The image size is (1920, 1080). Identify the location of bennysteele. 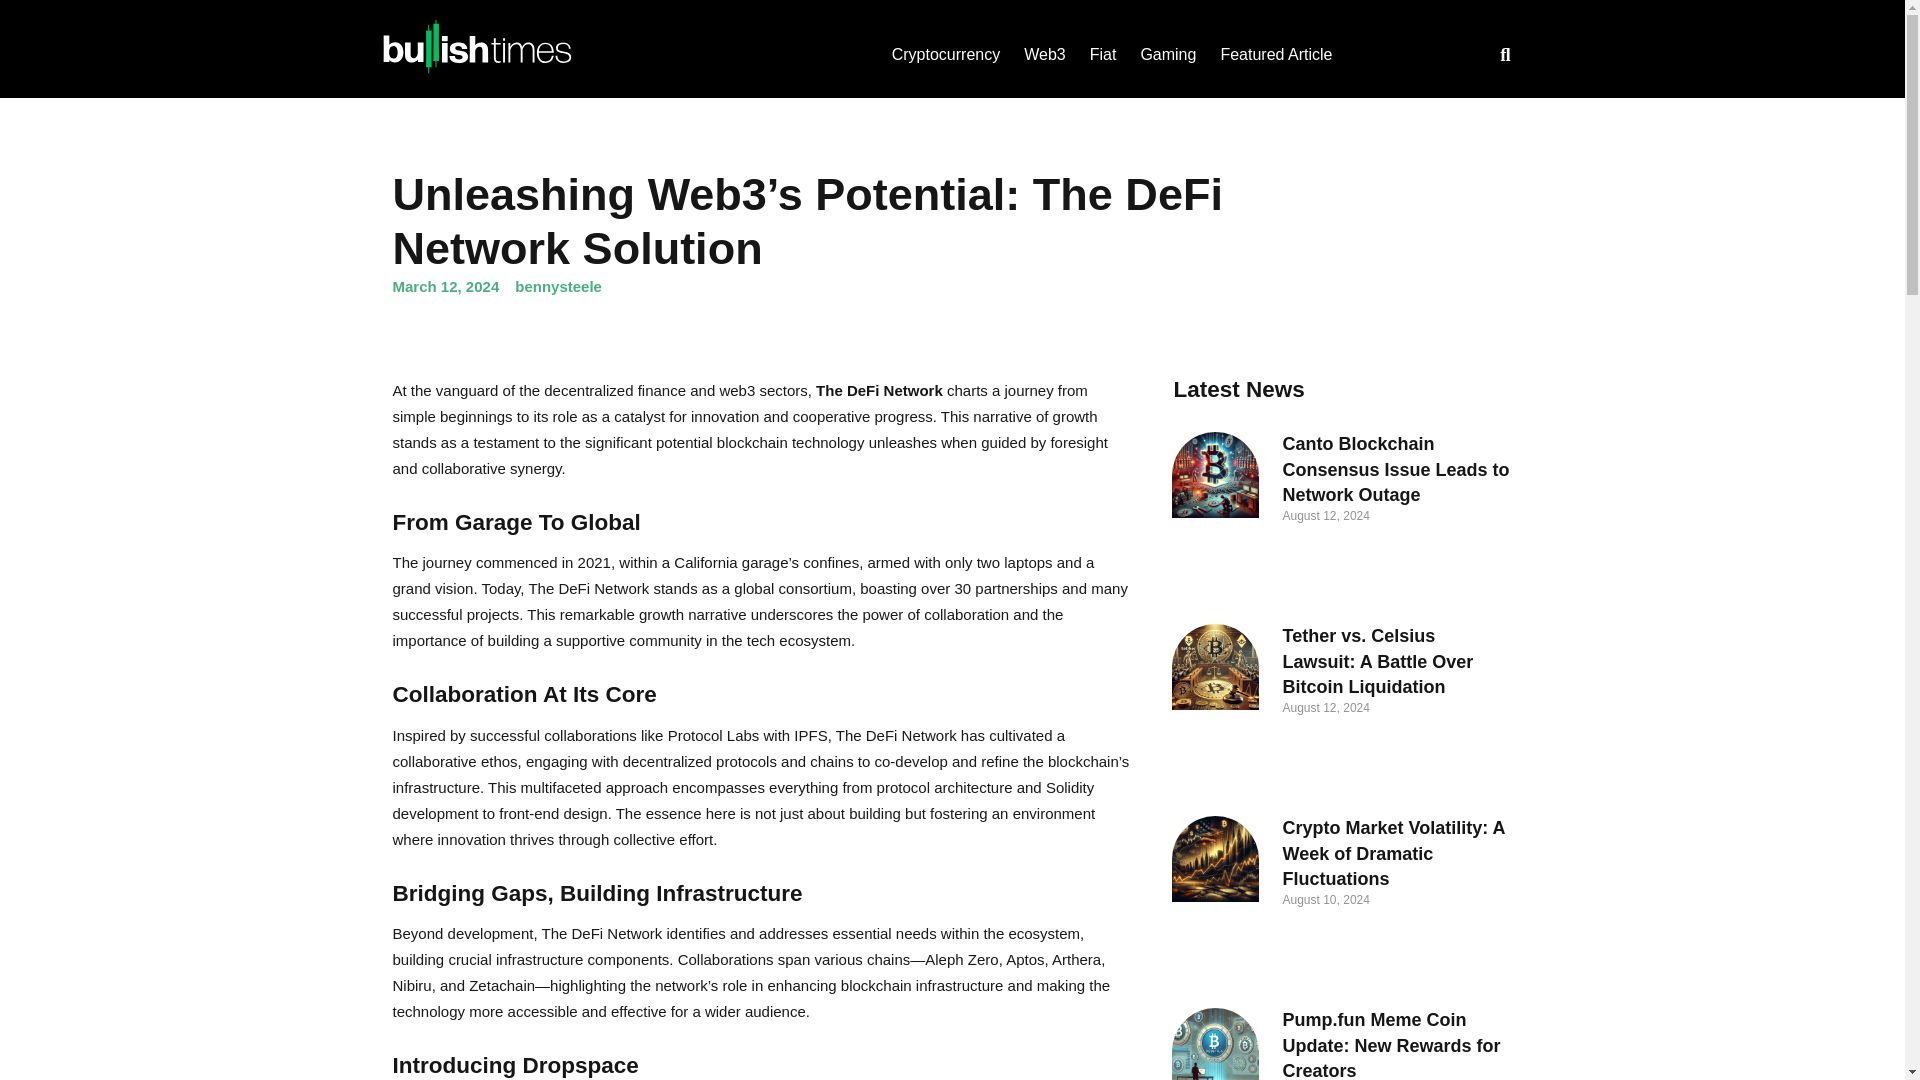
(558, 286).